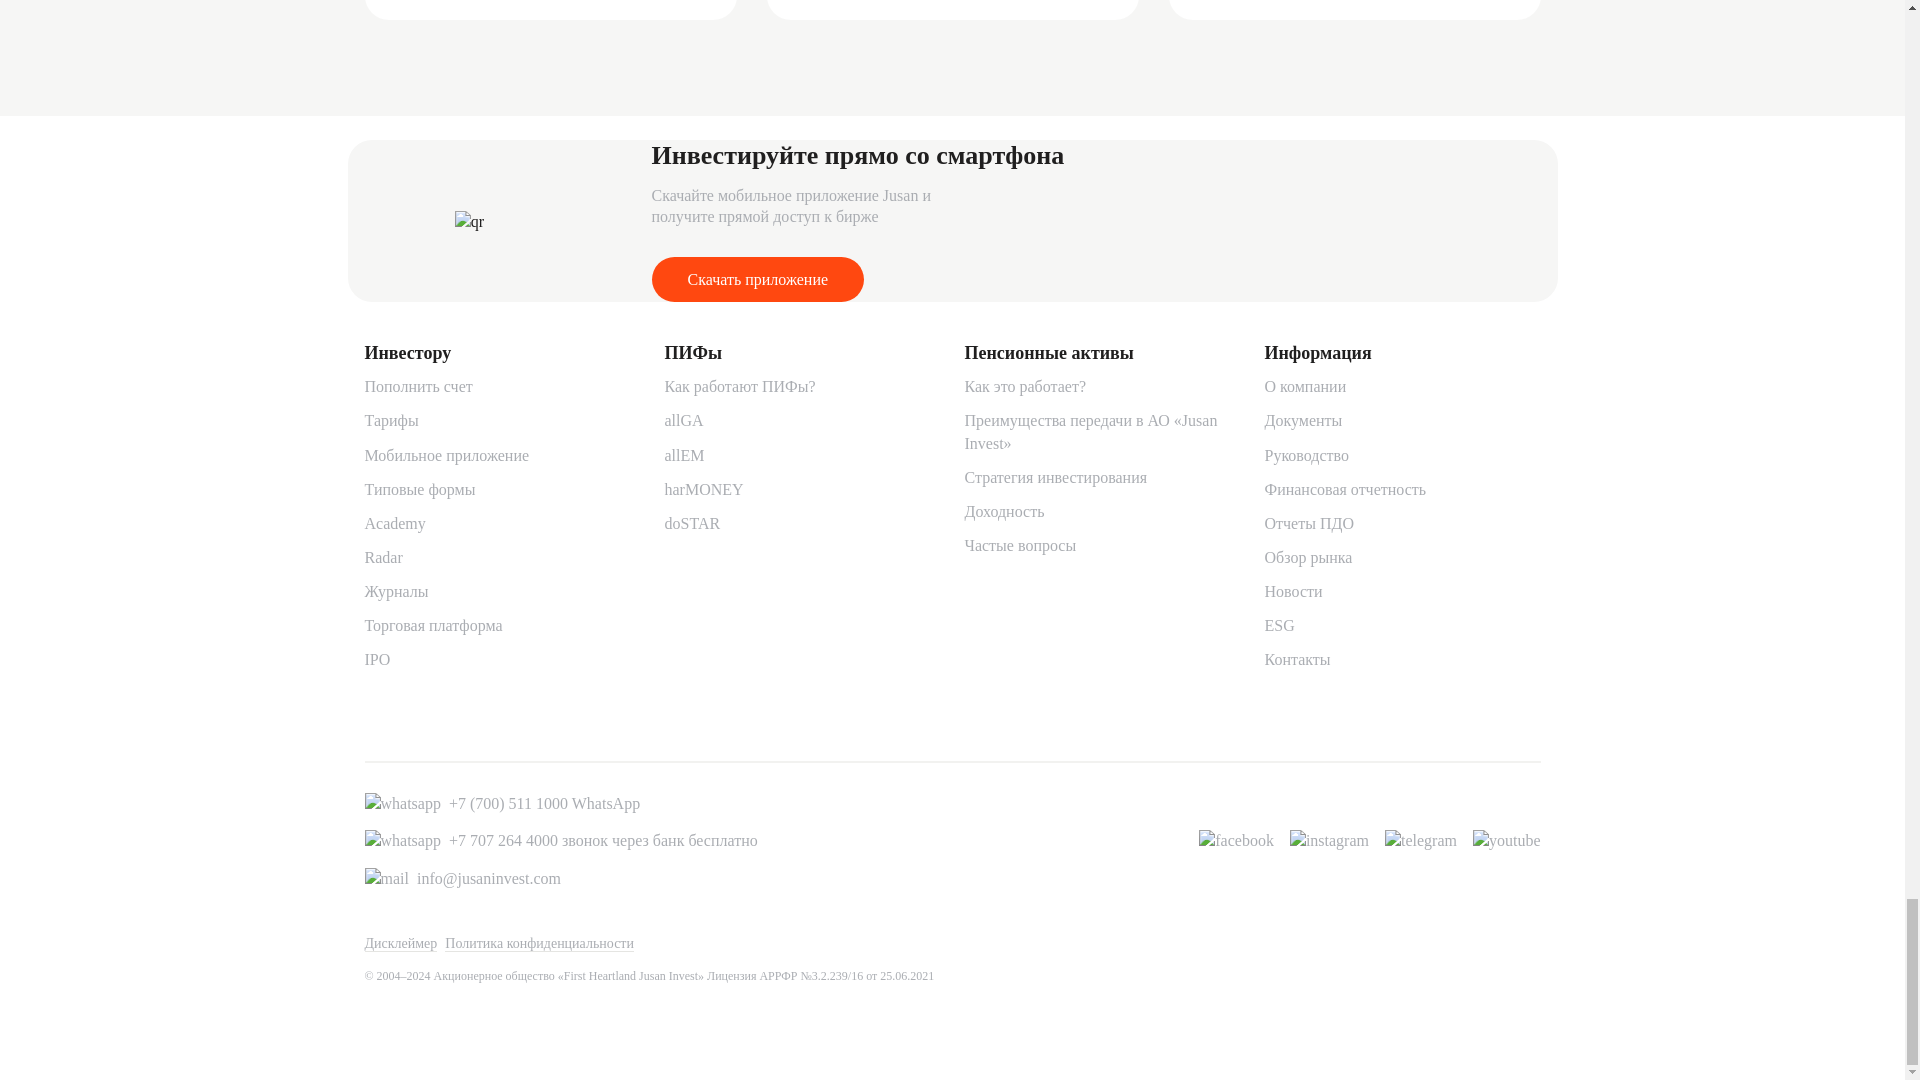  I want to click on Academy, so click(394, 524).